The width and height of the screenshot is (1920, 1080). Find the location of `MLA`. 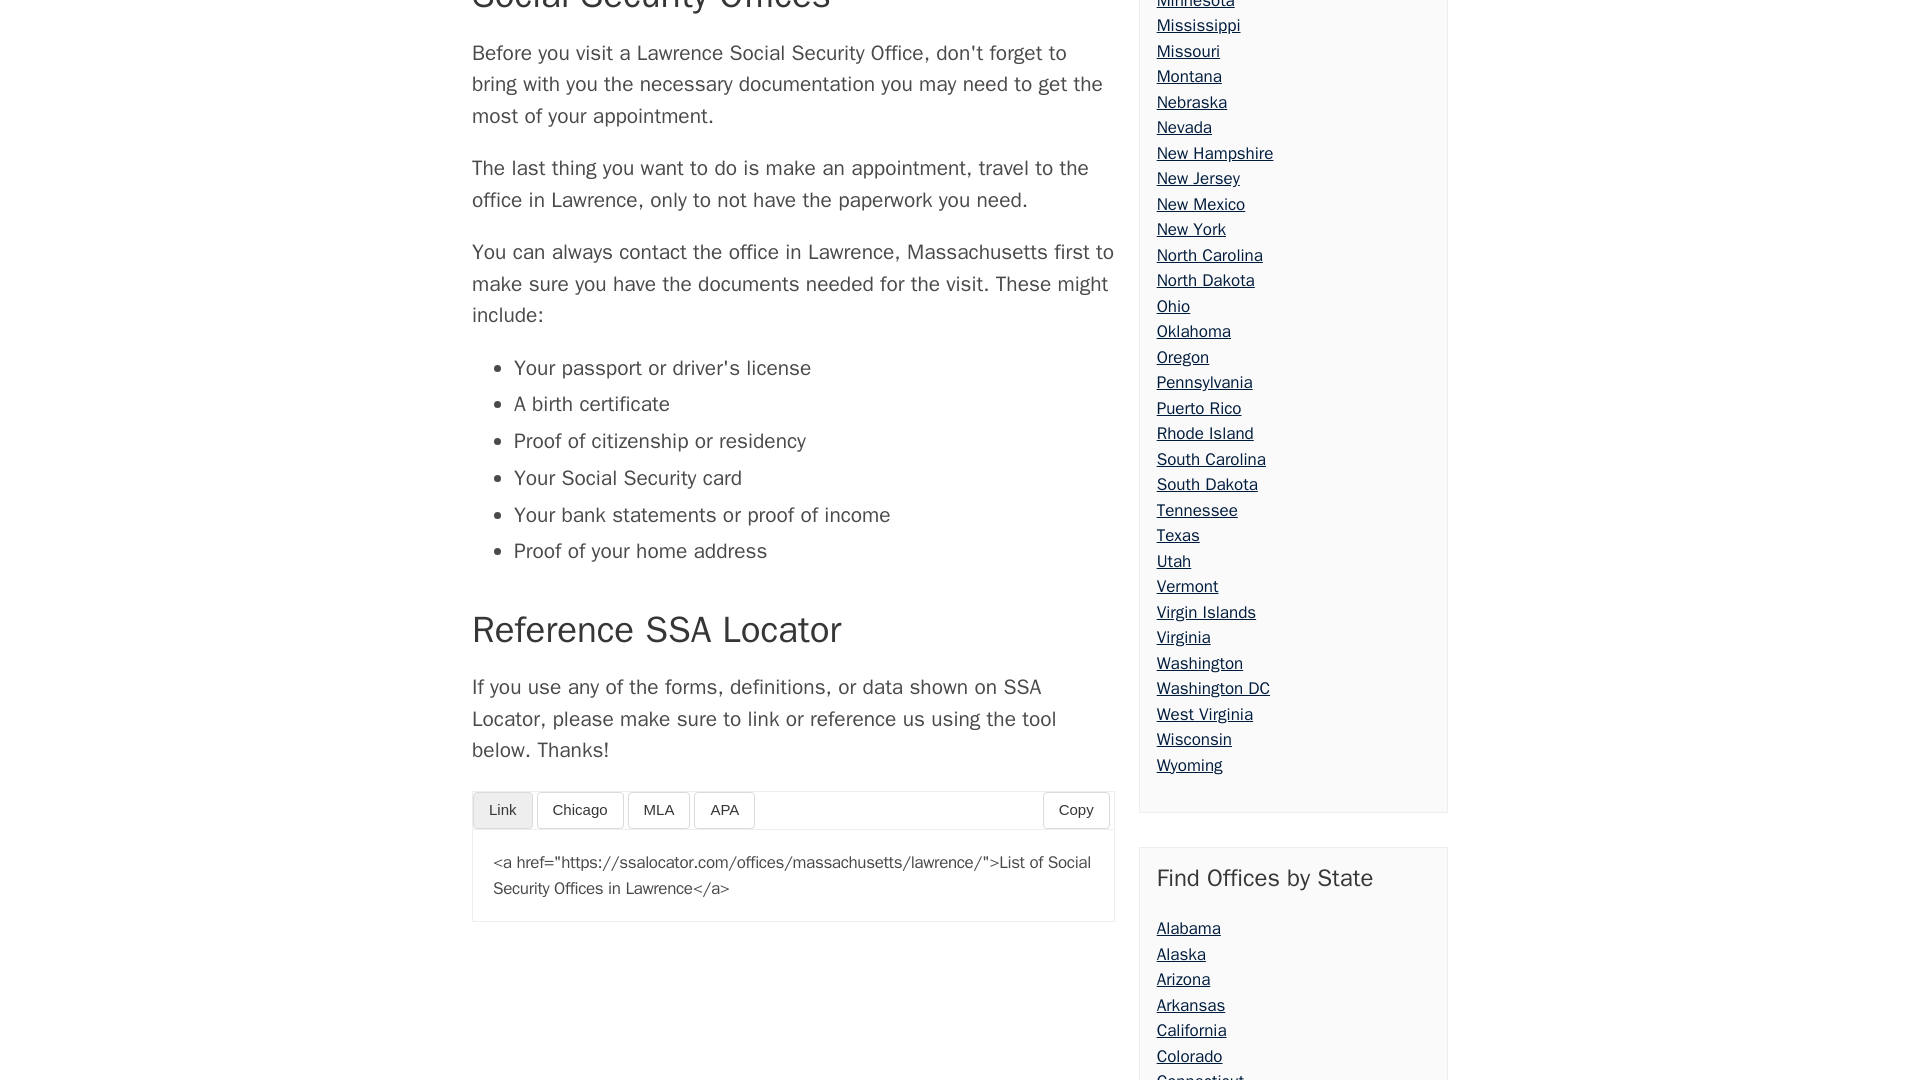

MLA is located at coordinates (659, 810).